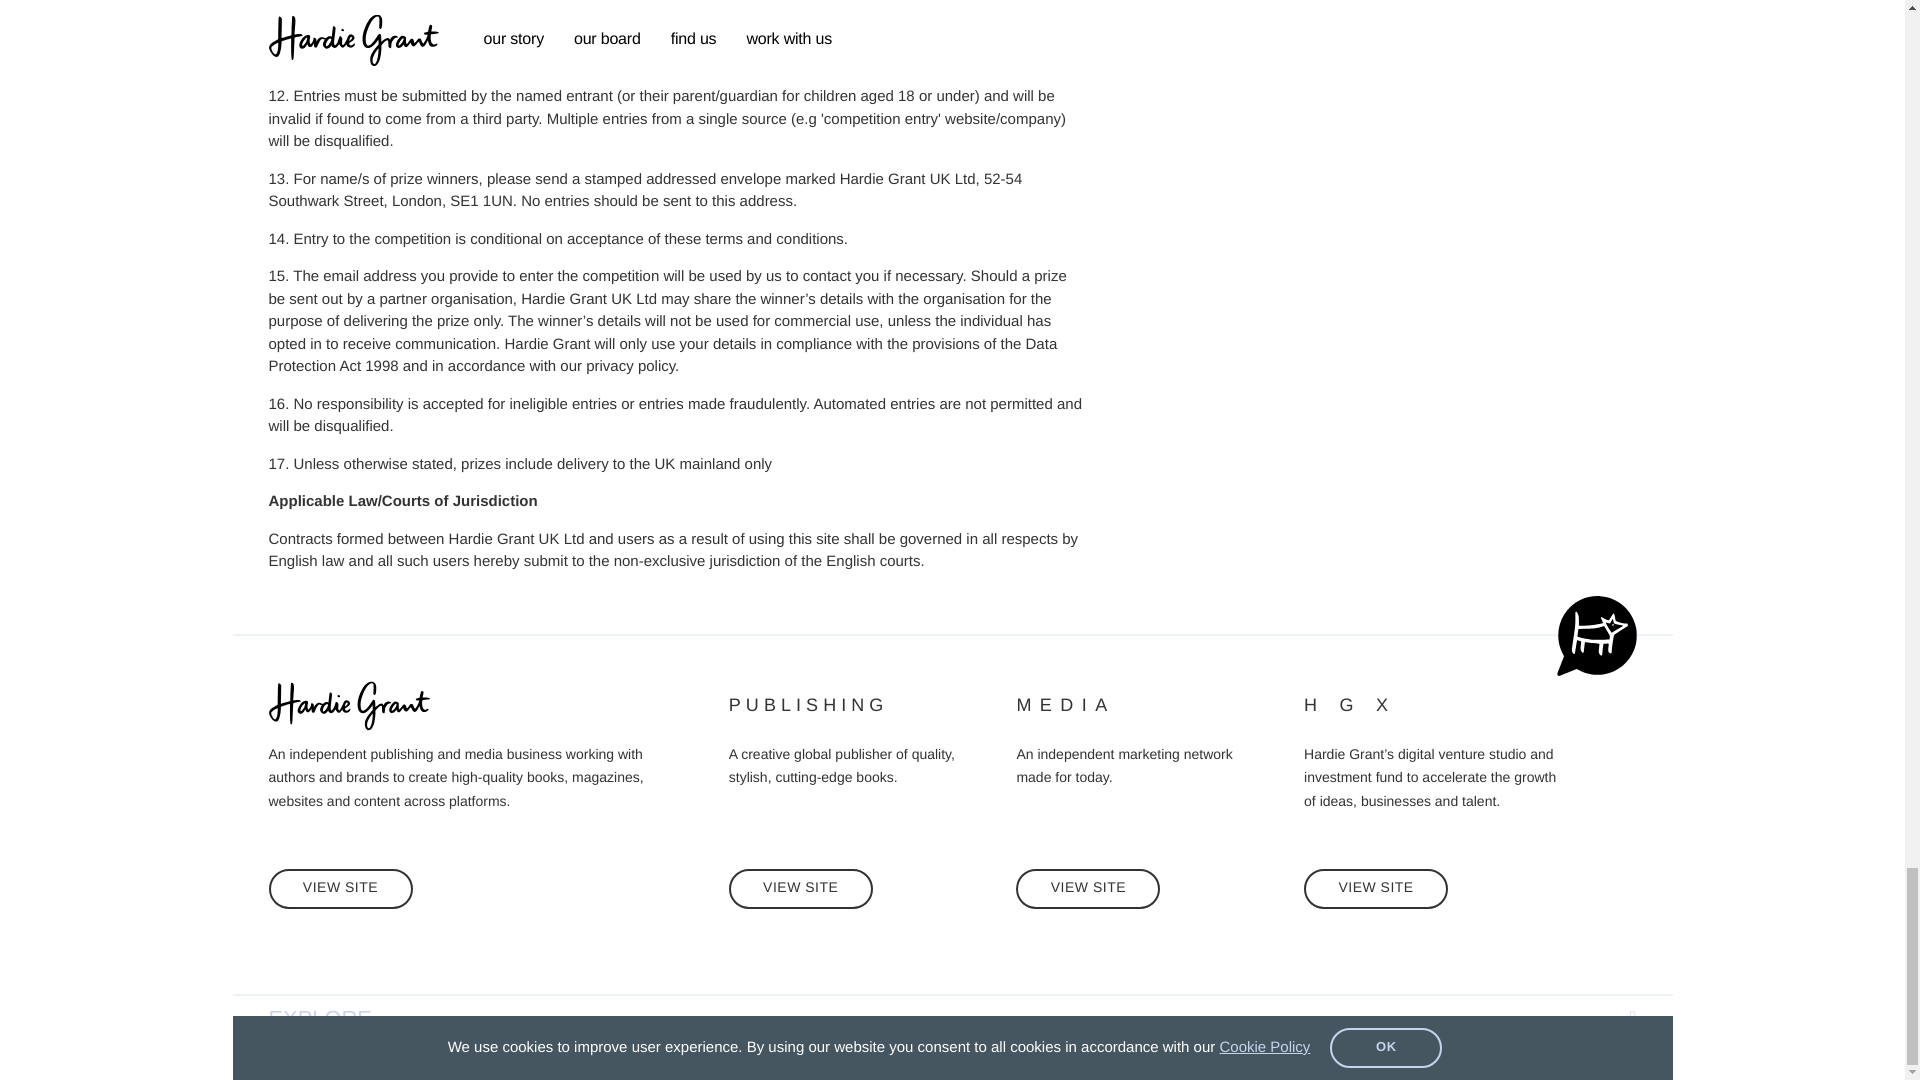 The height and width of the screenshot is (1080, 1920). I want to click on VIEW SITE, so click(340, 889).